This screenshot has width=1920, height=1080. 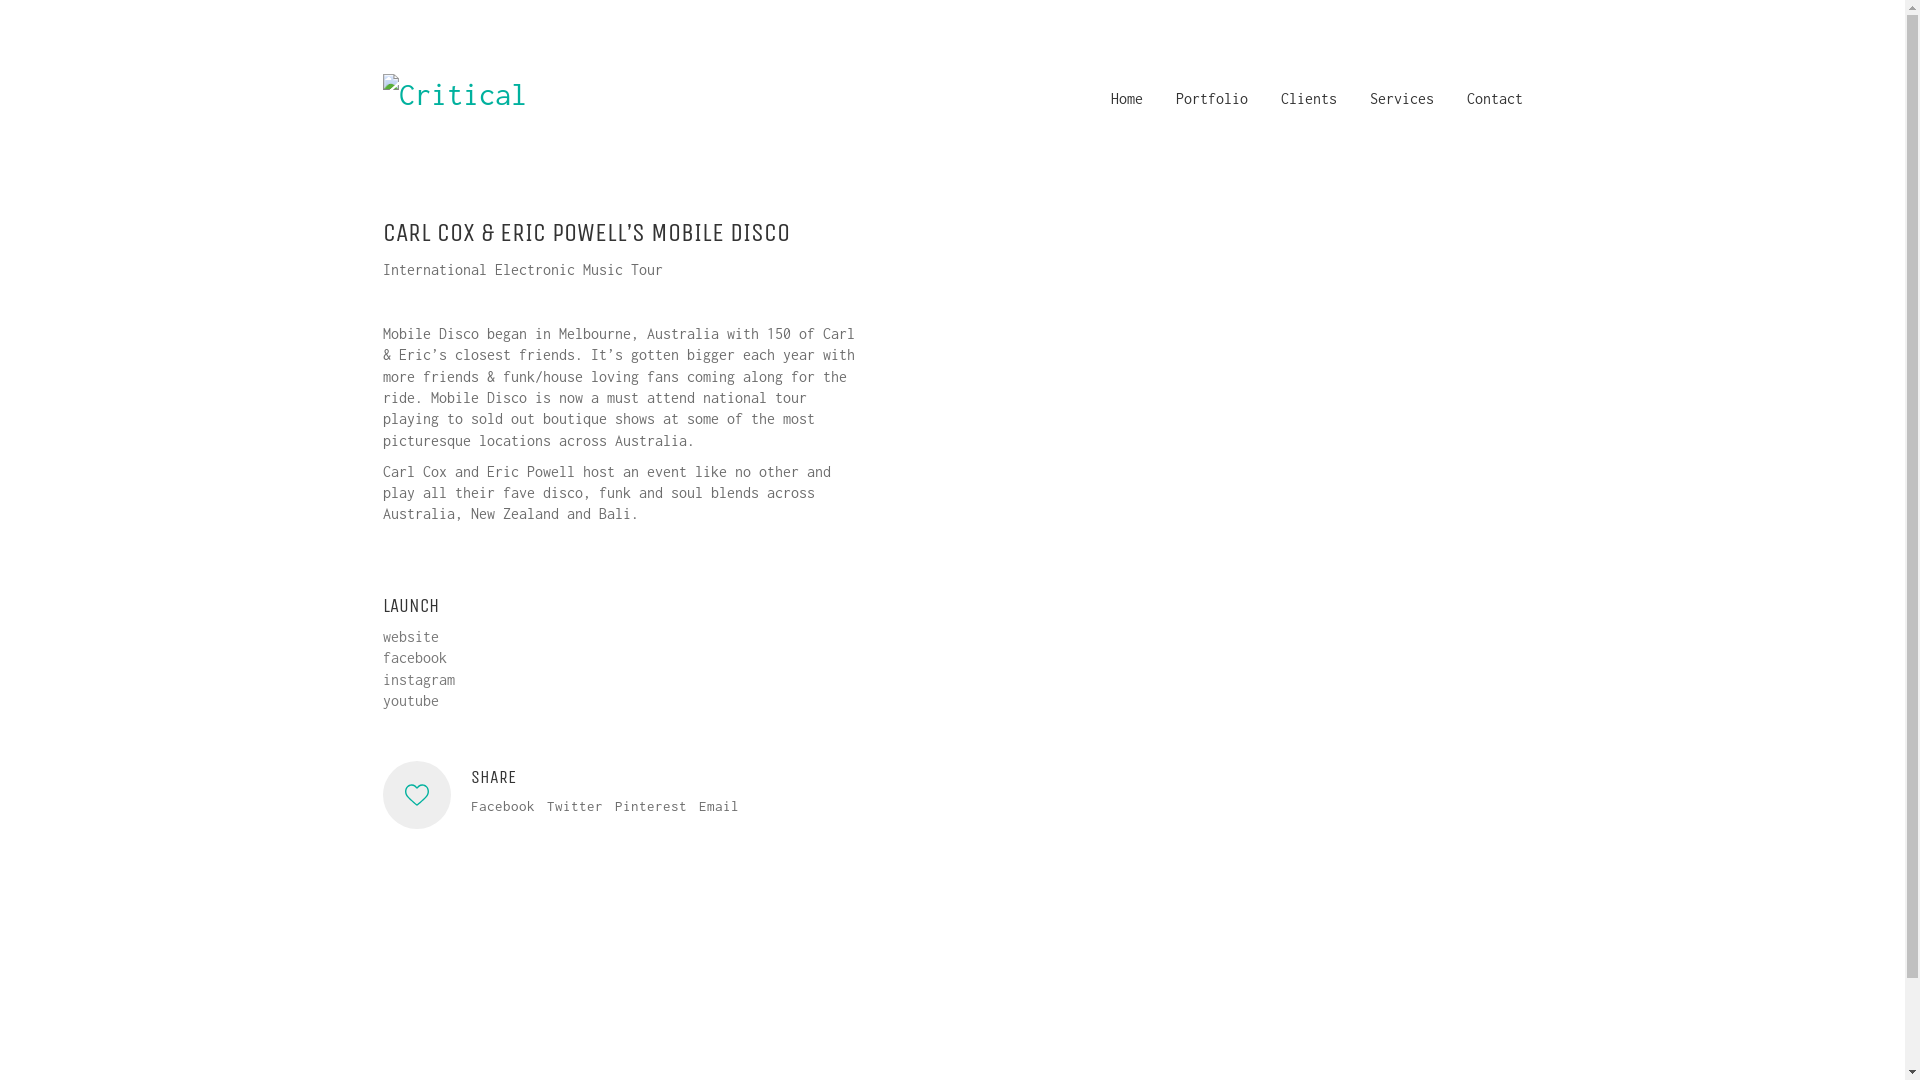 What do you see at coordinates (574, 807) in the screenshot?
I see `Twitter` at bounding box center [574, 807].